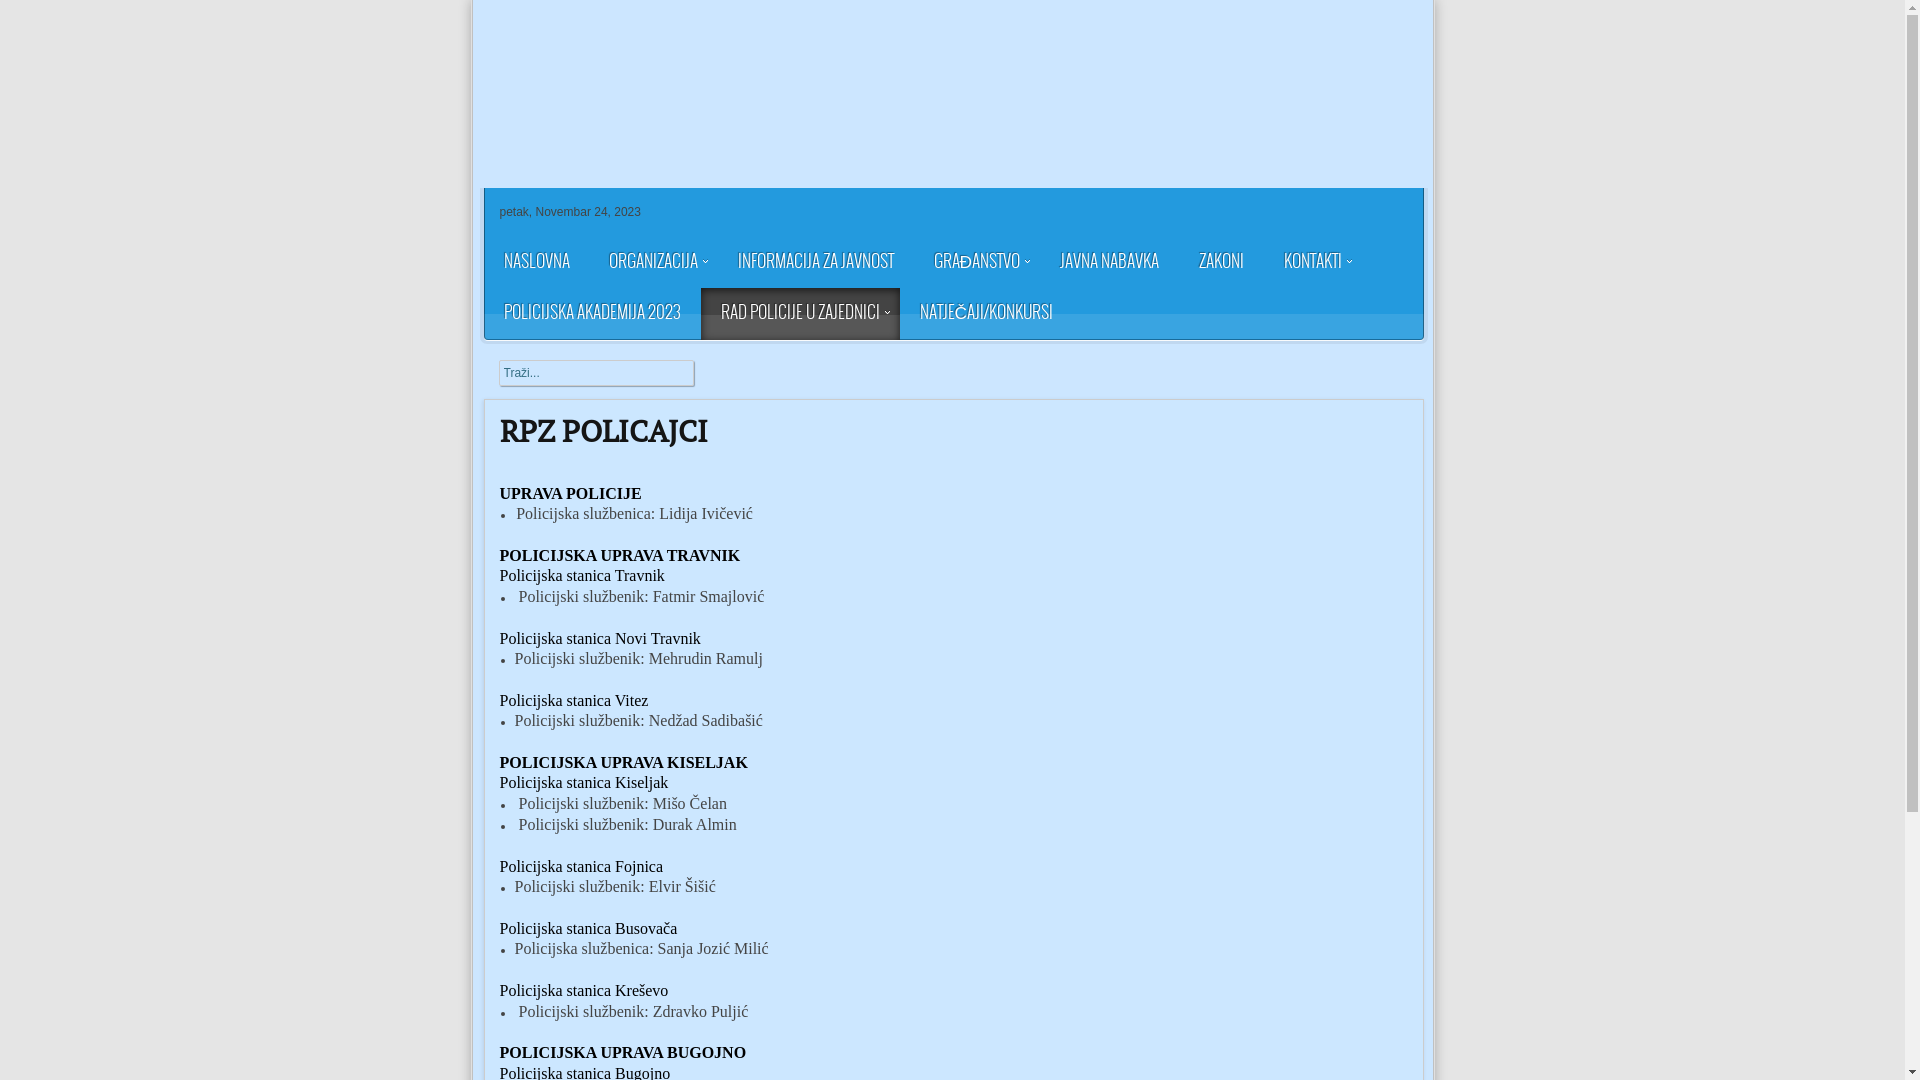  What do you see at coordinates (1222, 262) in the screenshot?
I see `ZAKONI` at bounding box center [1222, 262].